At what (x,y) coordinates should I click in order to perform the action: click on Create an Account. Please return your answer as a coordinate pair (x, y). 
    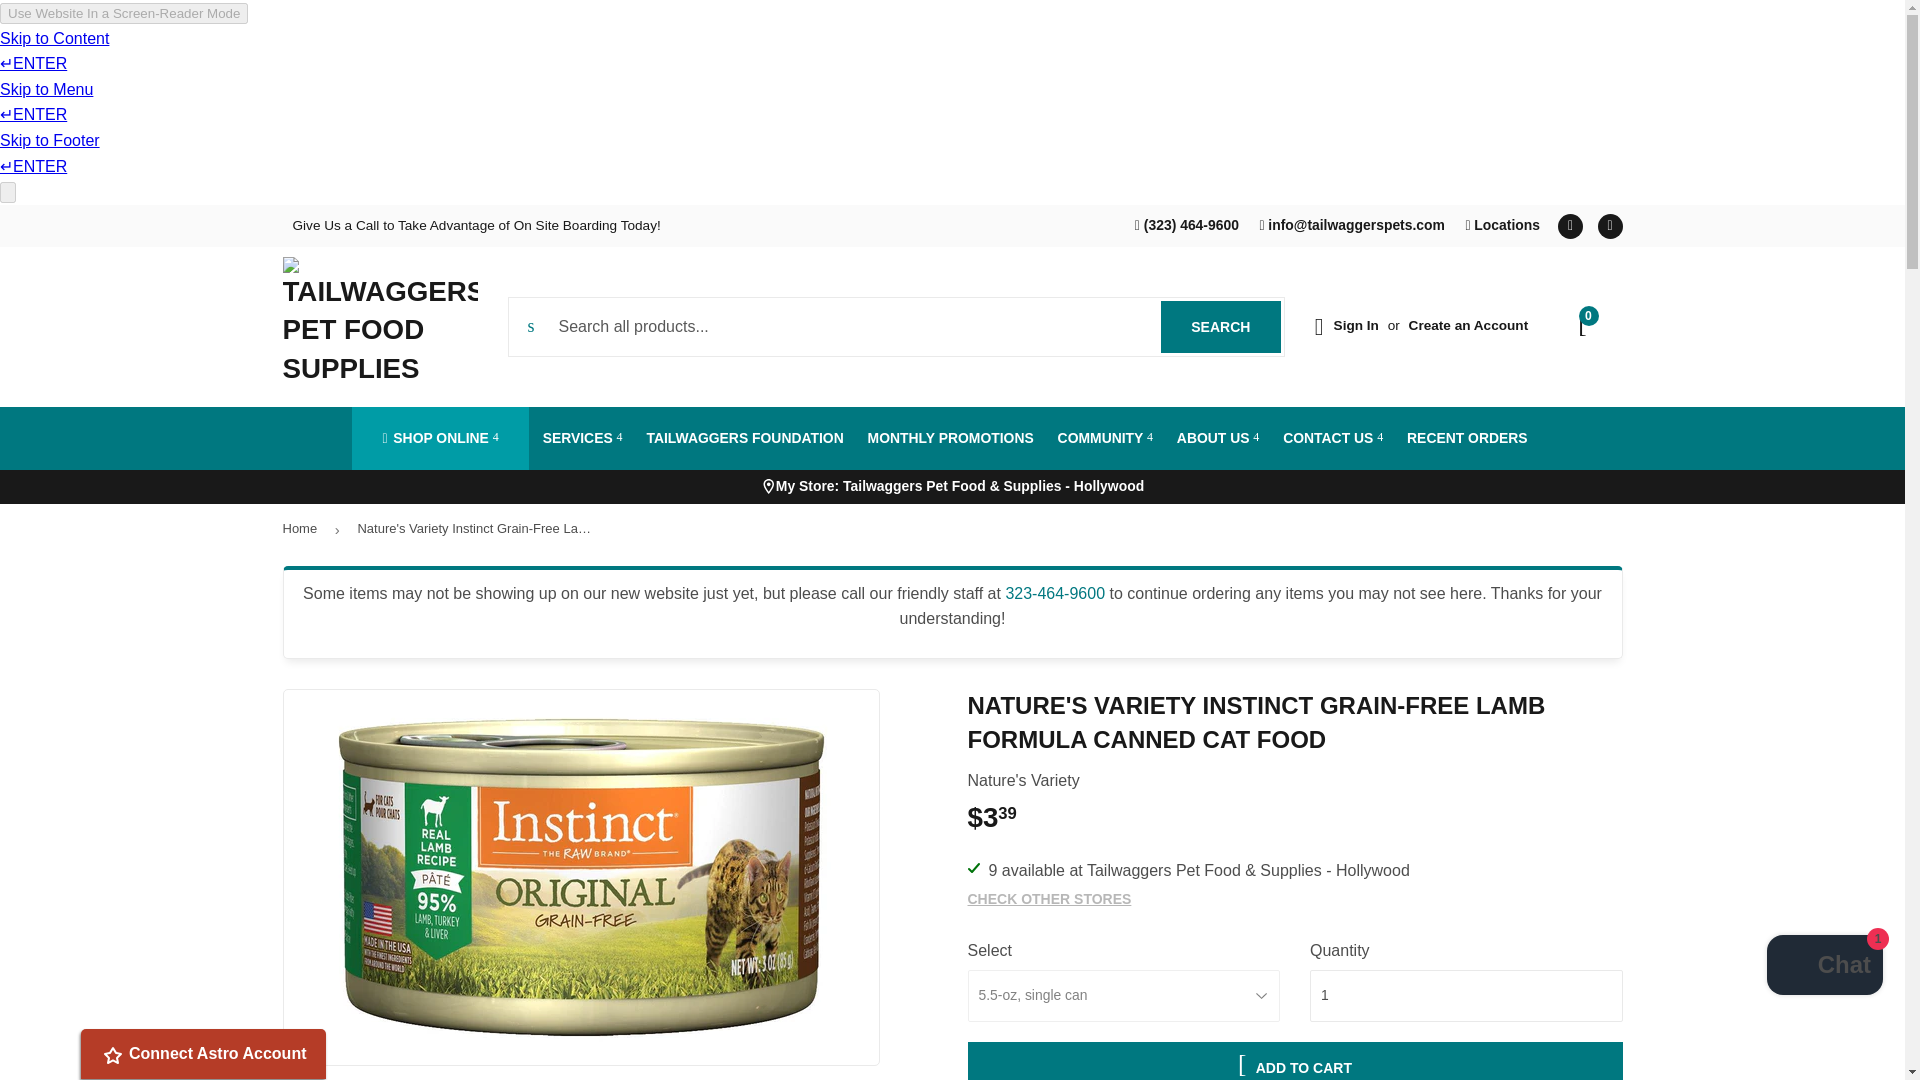
    Looking at the image, I should click on (1466, 995).